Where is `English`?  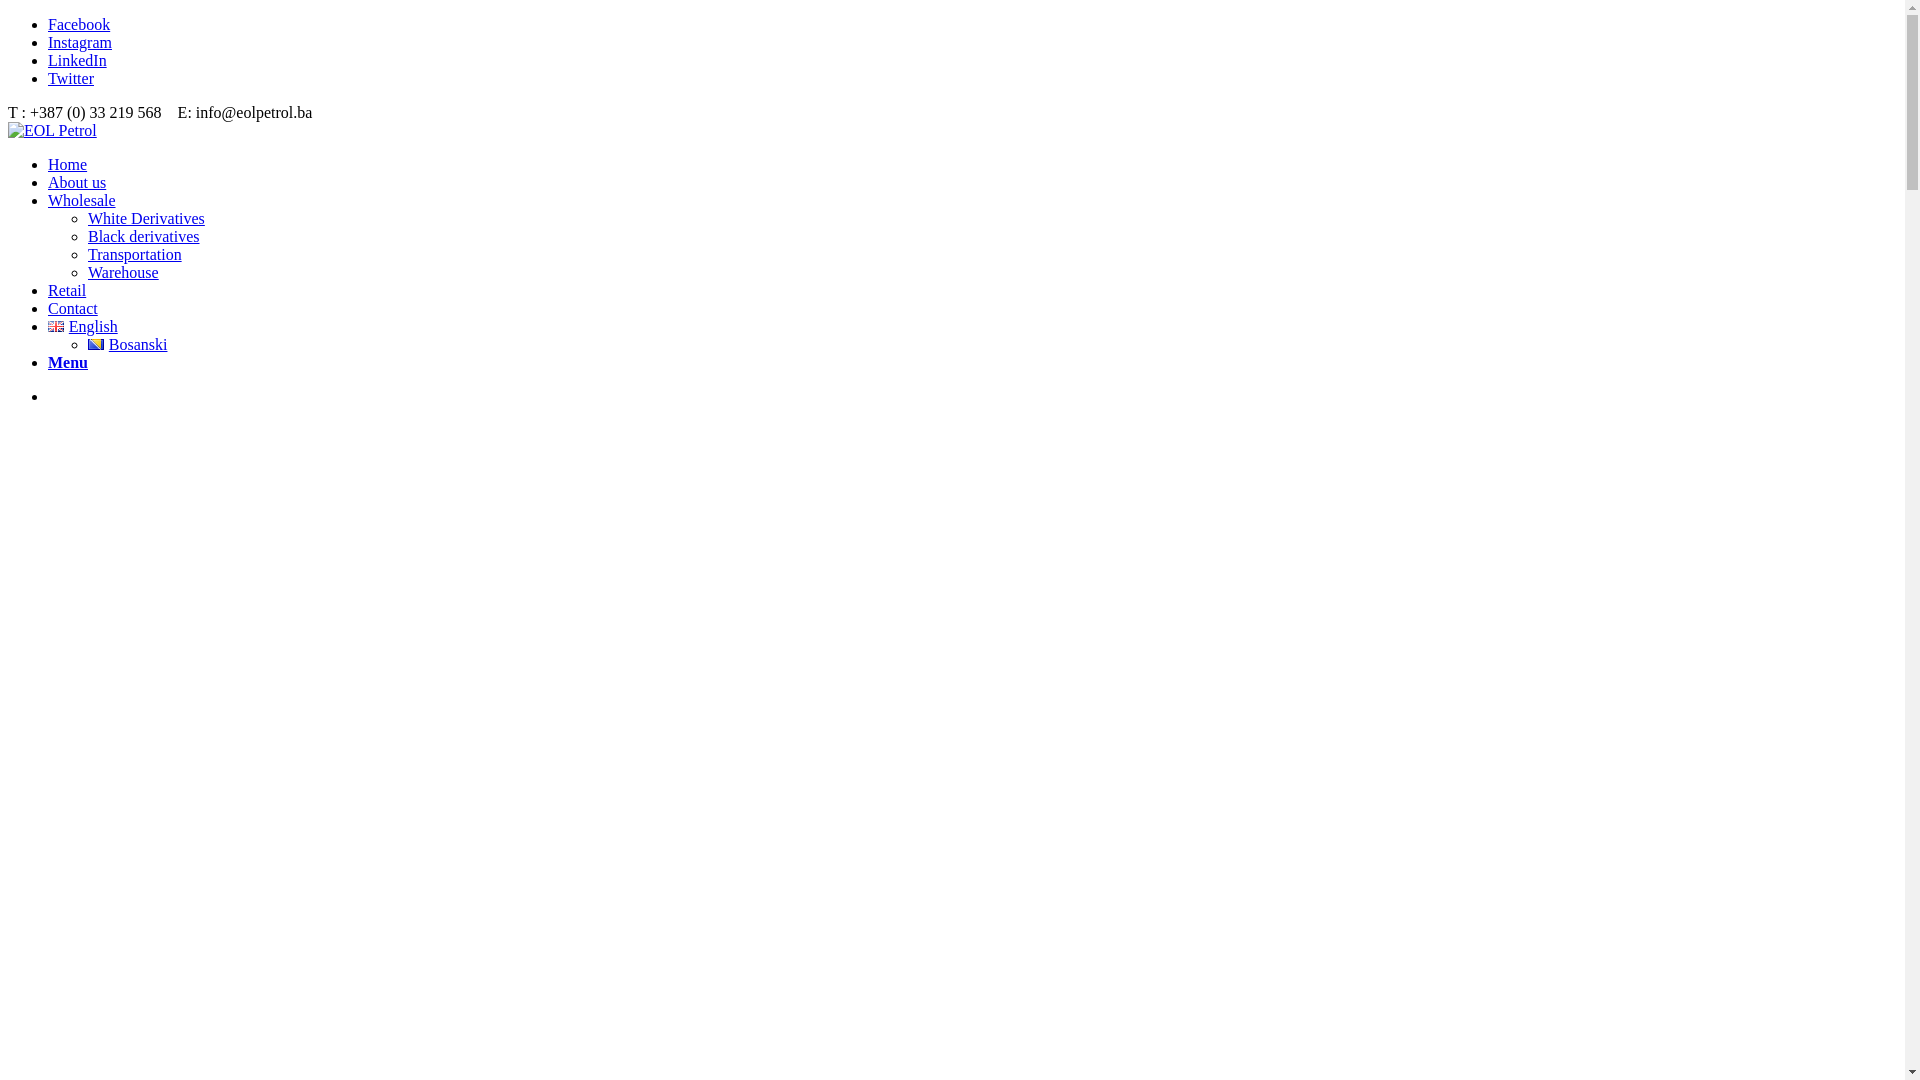
English is located at coordinates (83, 326).